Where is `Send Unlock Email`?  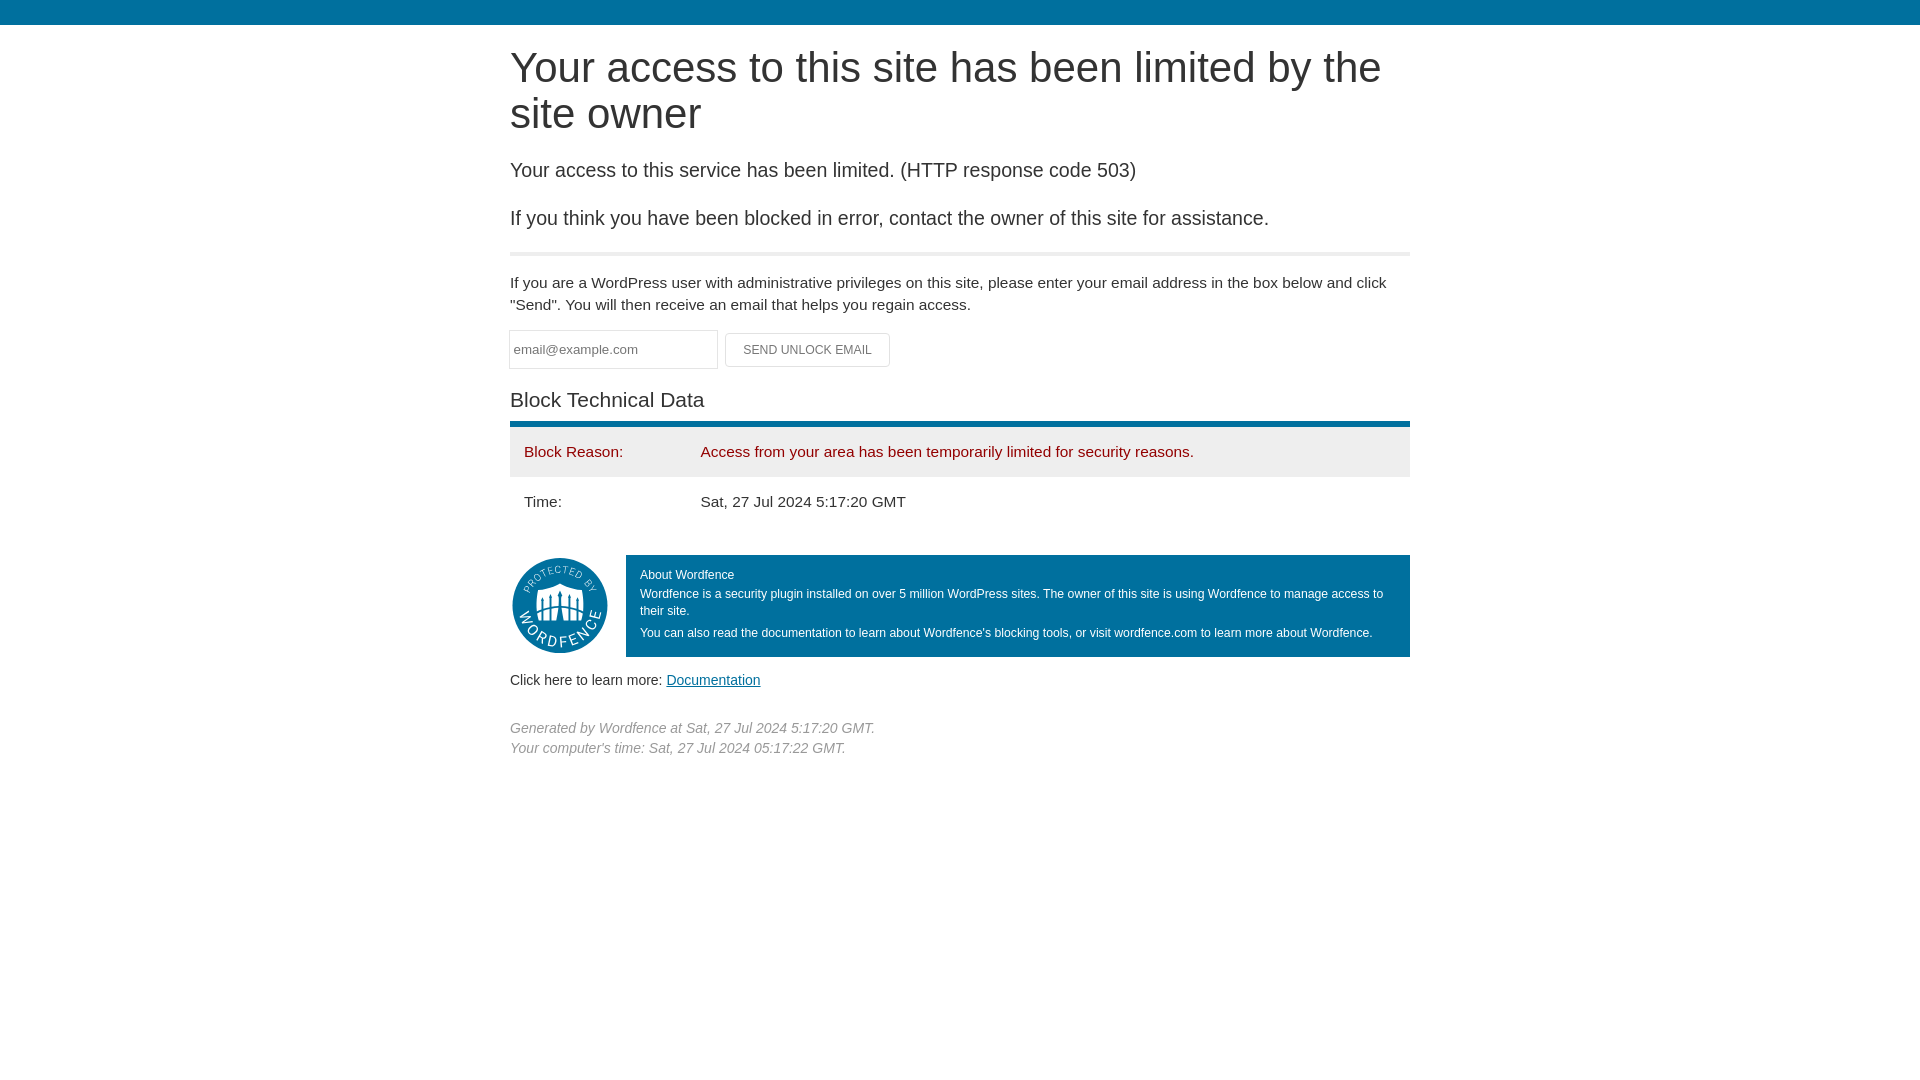
Send Unlock Email is located at coordinates (808, 350).